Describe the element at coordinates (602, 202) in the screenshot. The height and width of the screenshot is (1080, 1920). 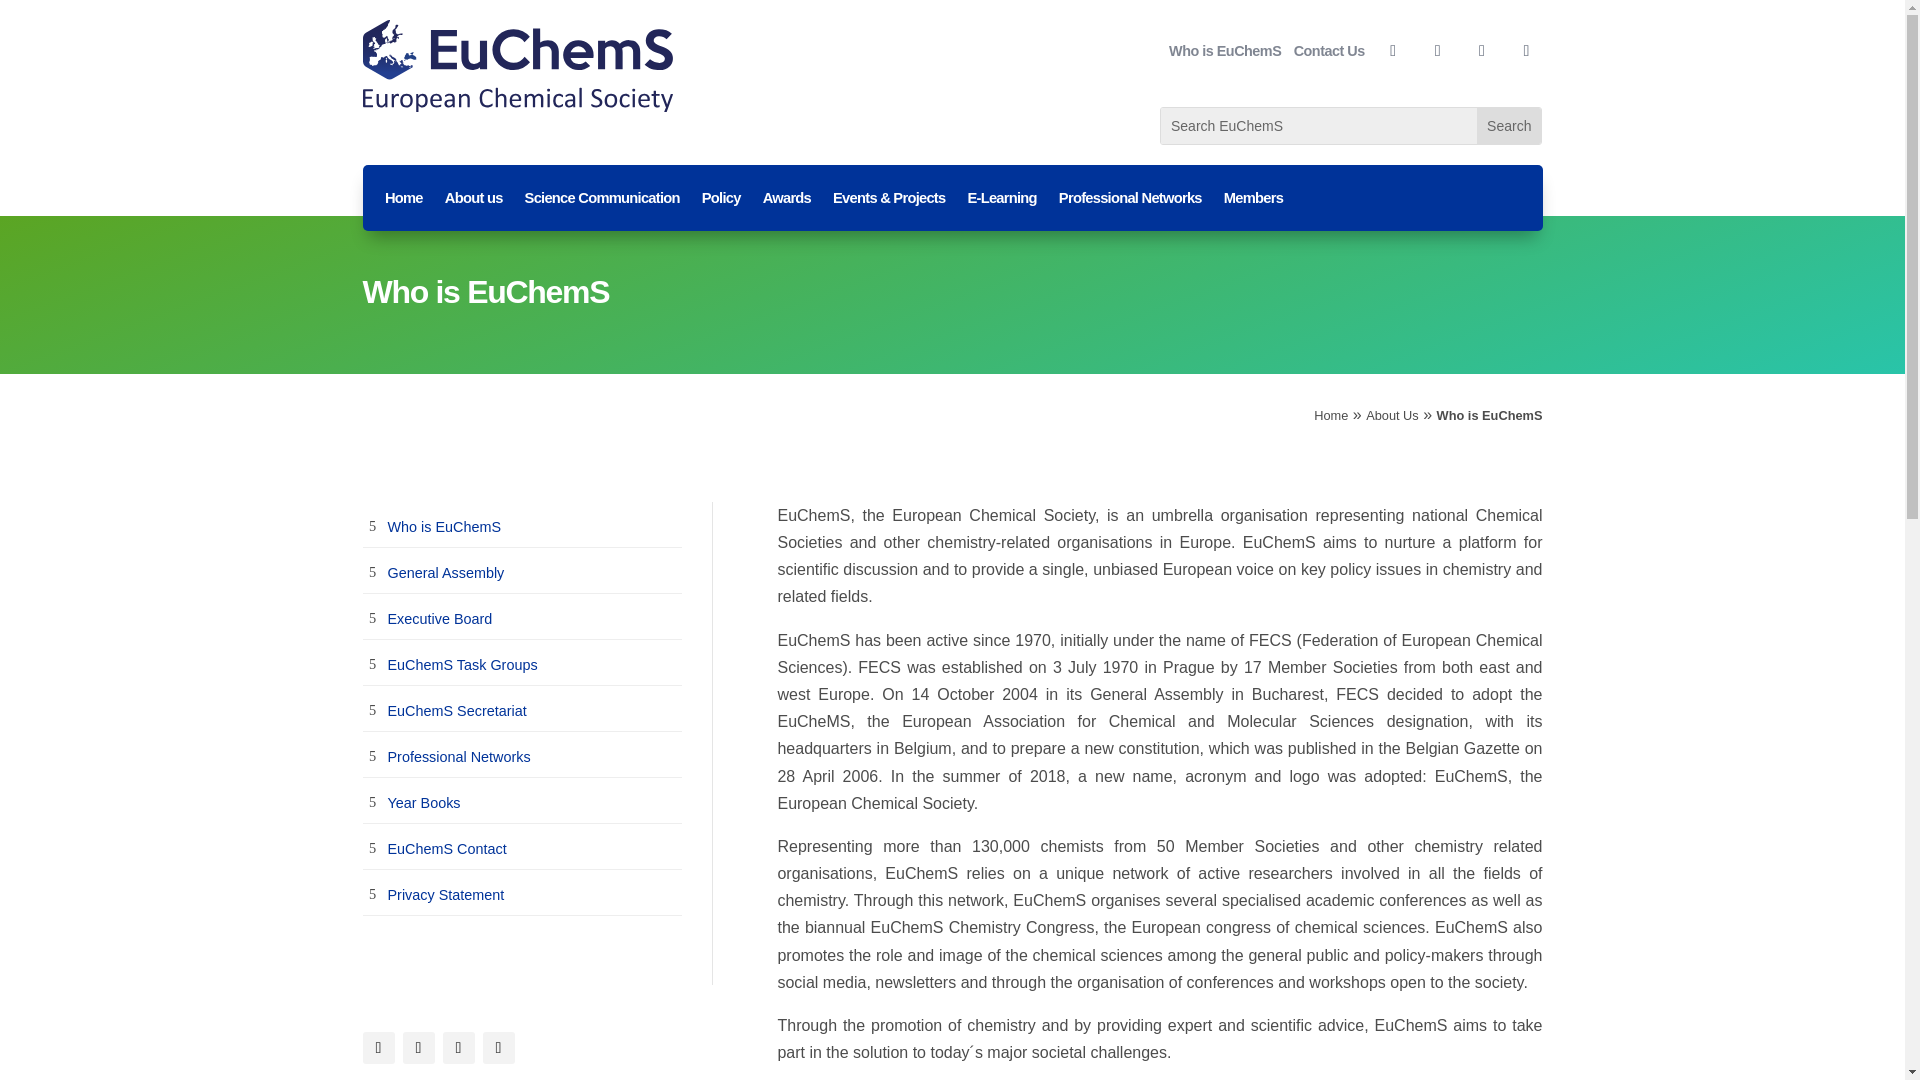
I see `Science Communication` at that location.